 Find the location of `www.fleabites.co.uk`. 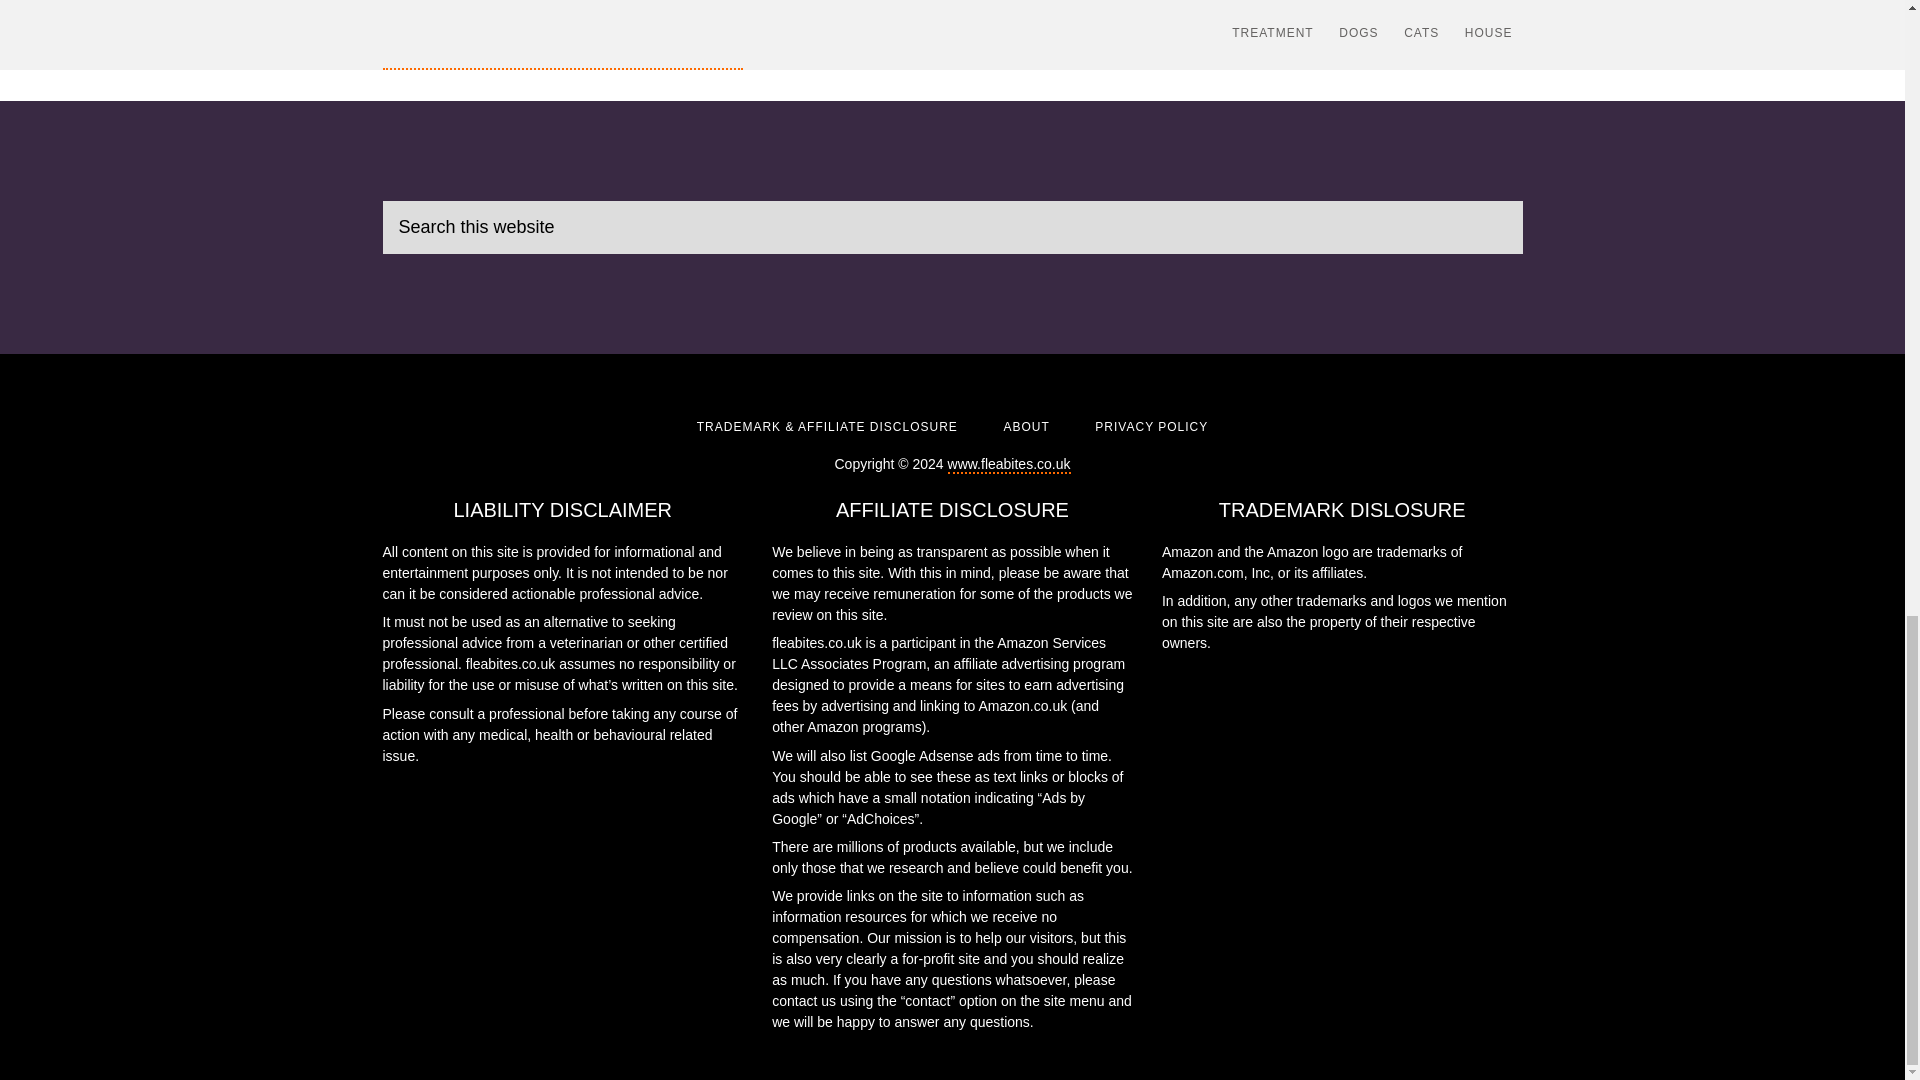

www.fleabites.co.uk is located at coordinates (1010, 464).